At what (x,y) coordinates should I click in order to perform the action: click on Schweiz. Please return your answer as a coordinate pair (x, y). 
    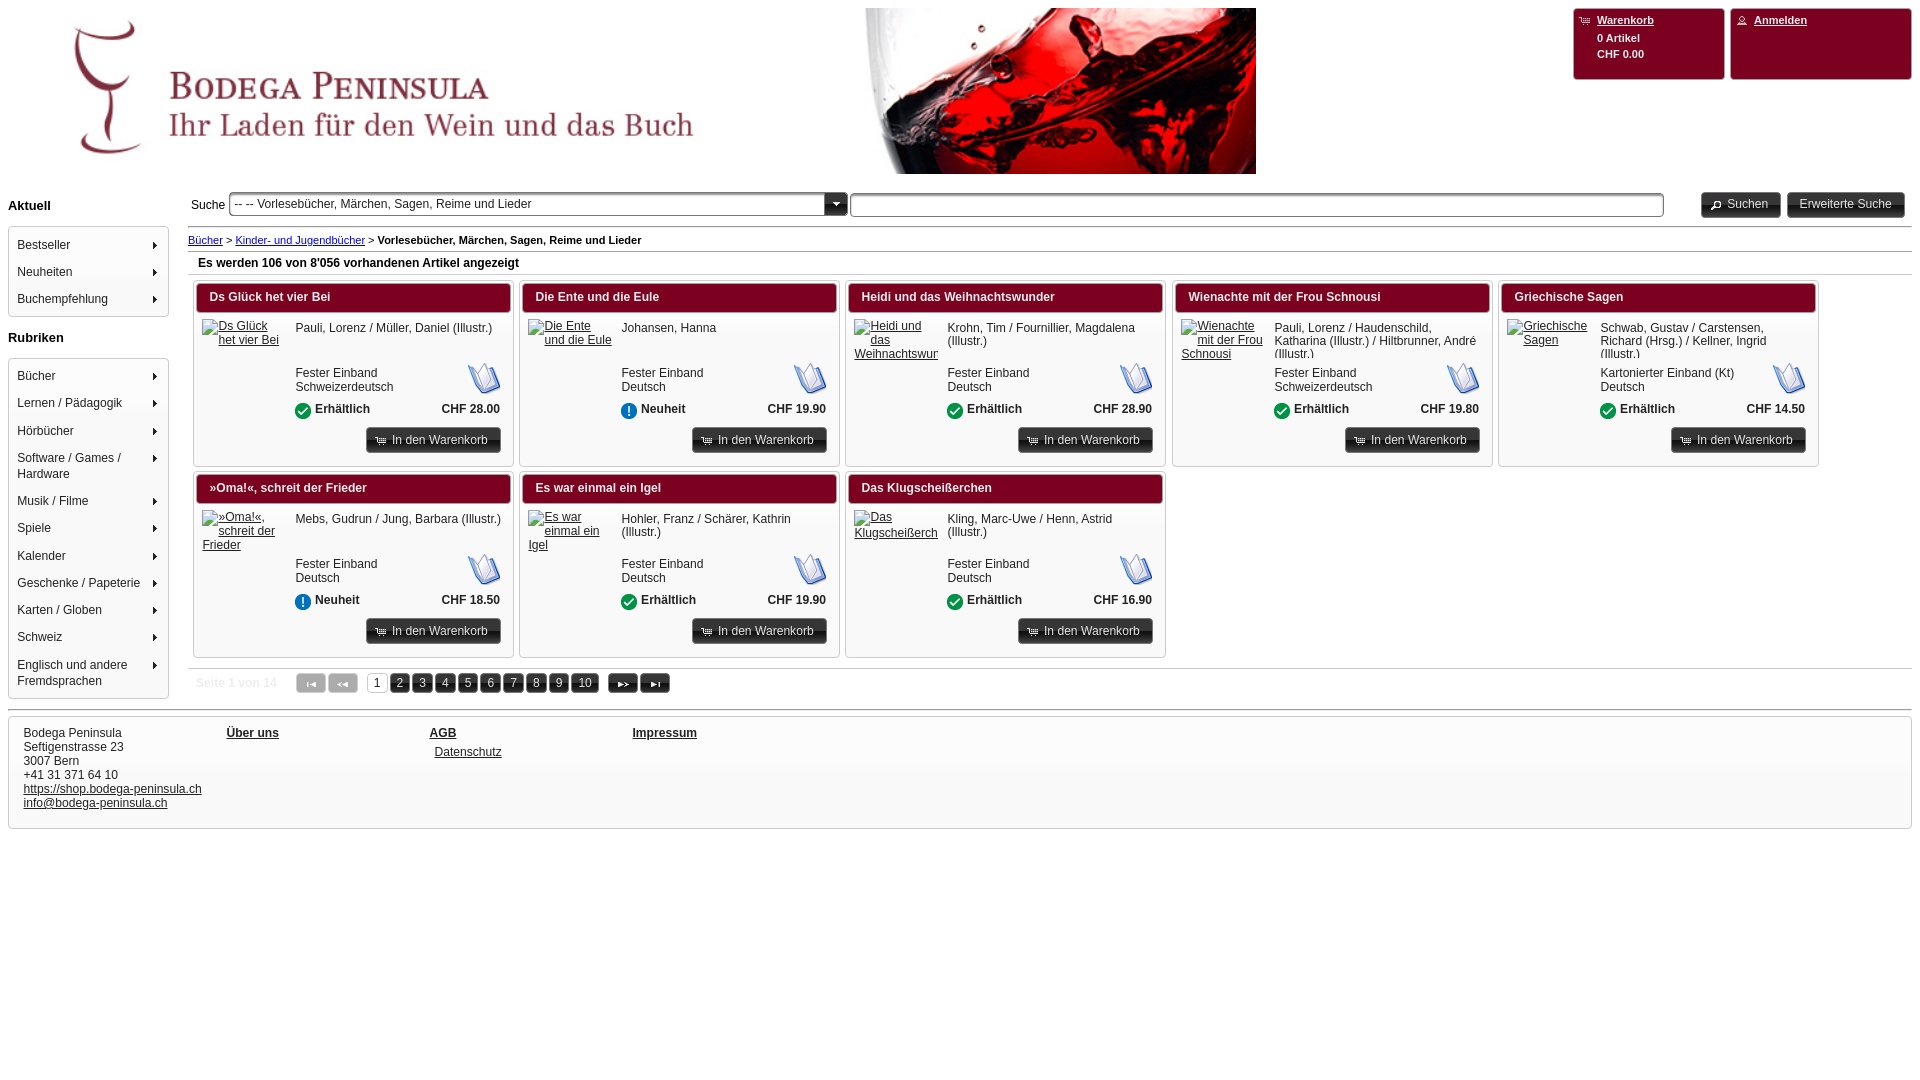
    Looking at the image, I should click on (90, 638).